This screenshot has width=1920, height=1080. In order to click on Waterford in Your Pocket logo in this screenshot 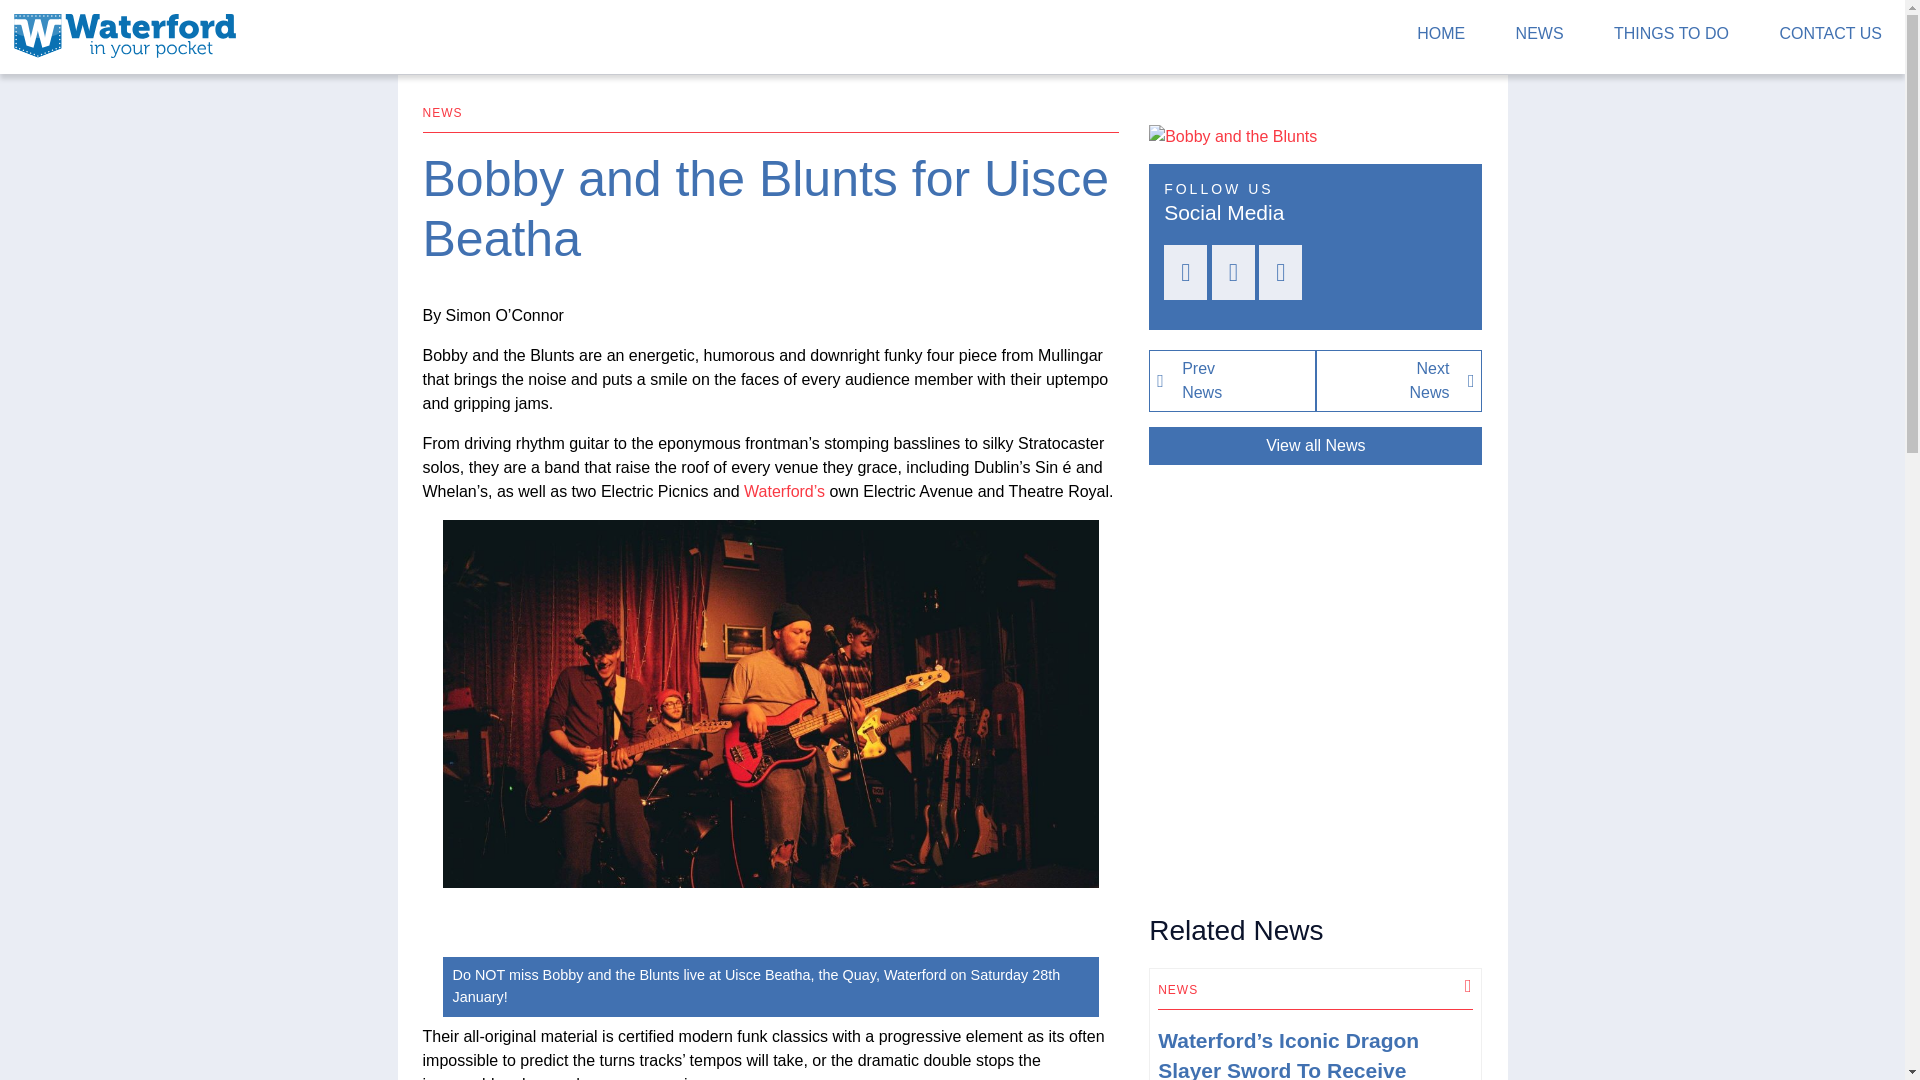, I will do `click(1315, 446)`.